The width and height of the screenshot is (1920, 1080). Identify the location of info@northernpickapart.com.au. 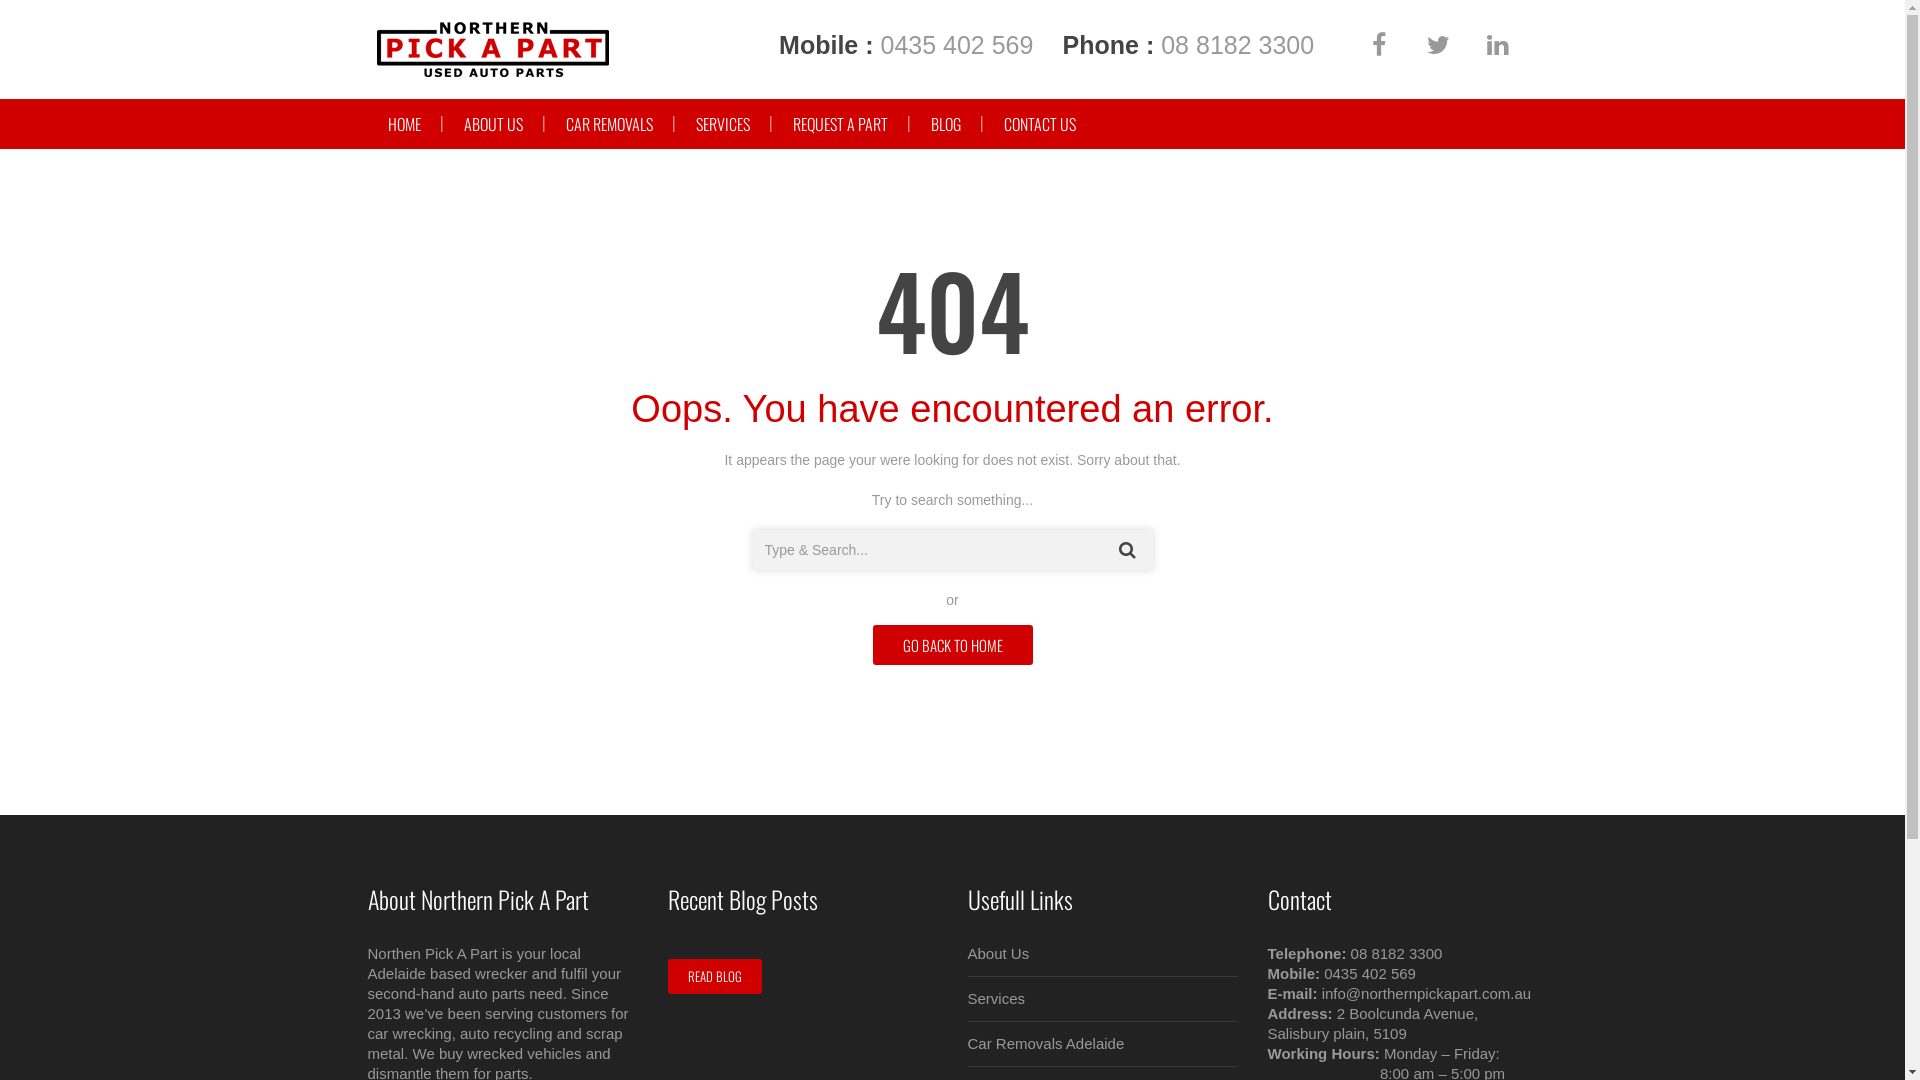
(1427, 994).